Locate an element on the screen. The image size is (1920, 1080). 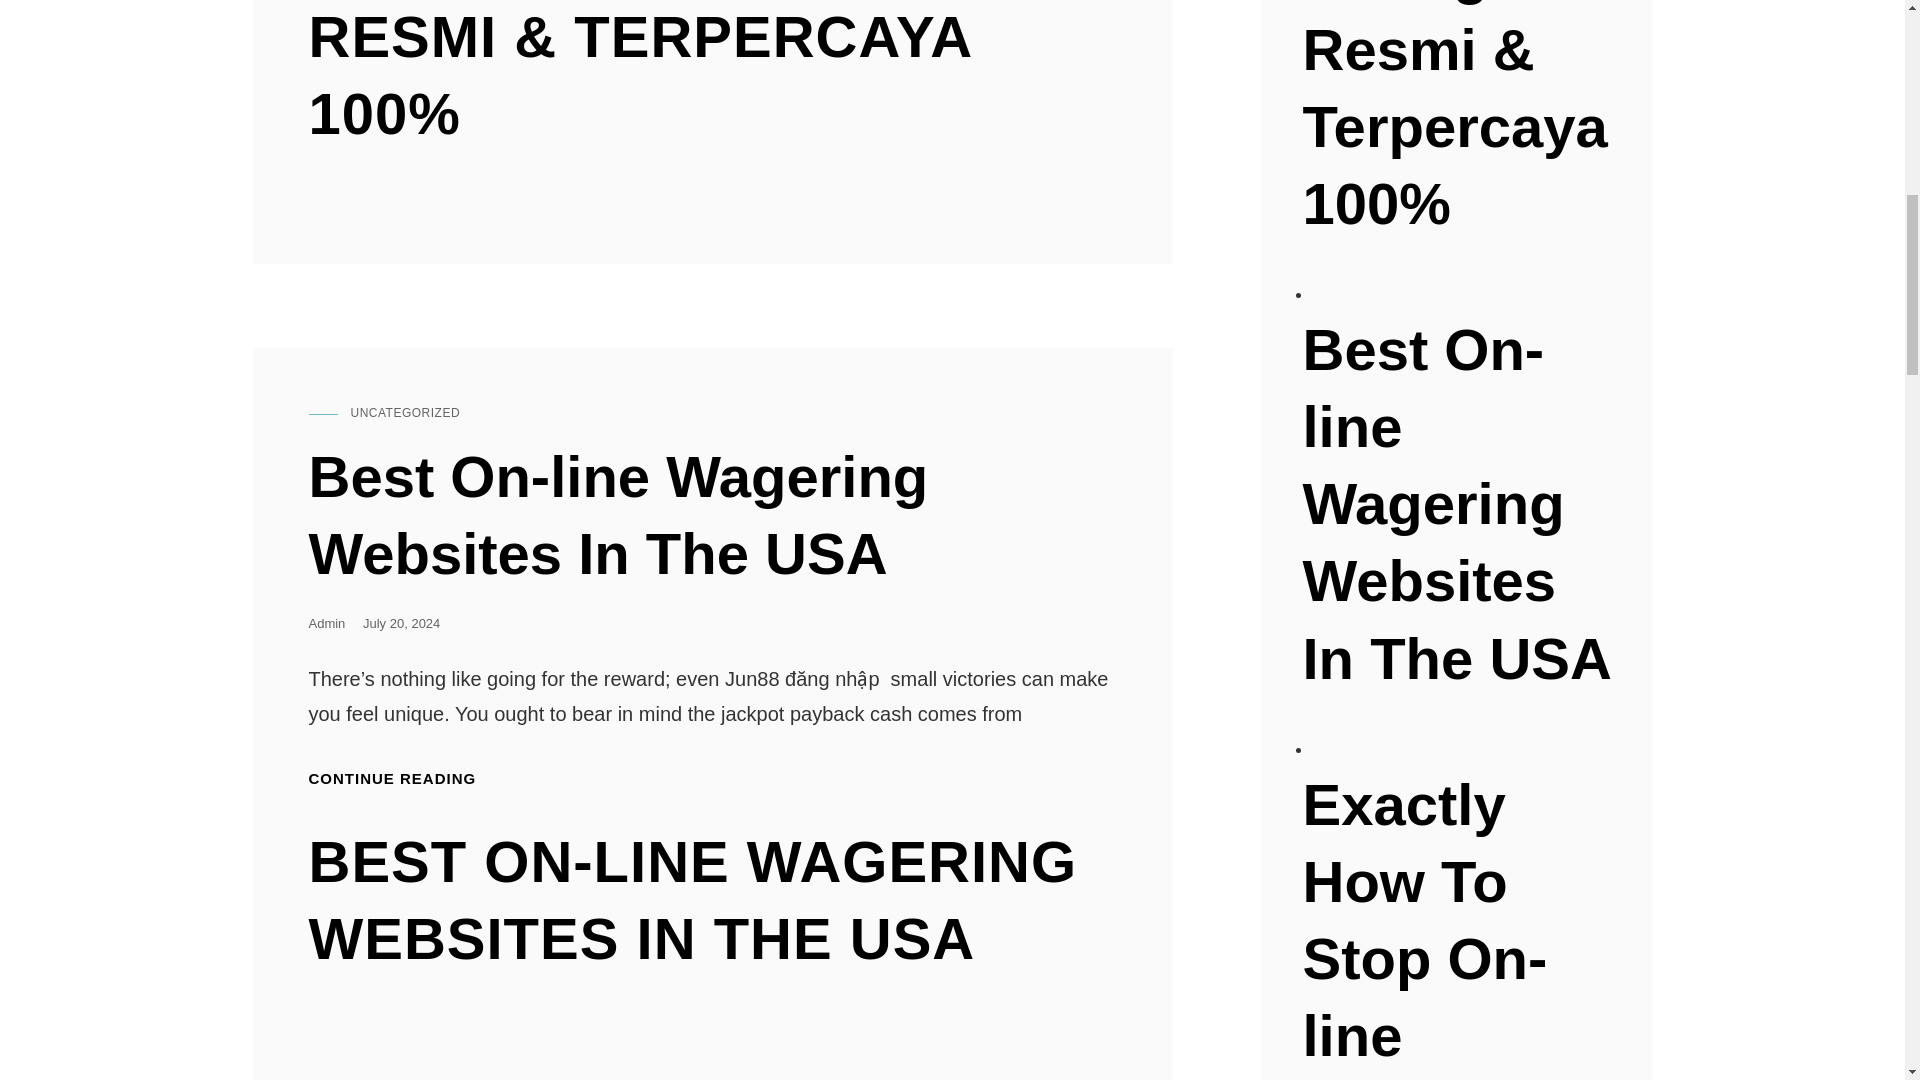
Admin is located at coordinates (326, 622).